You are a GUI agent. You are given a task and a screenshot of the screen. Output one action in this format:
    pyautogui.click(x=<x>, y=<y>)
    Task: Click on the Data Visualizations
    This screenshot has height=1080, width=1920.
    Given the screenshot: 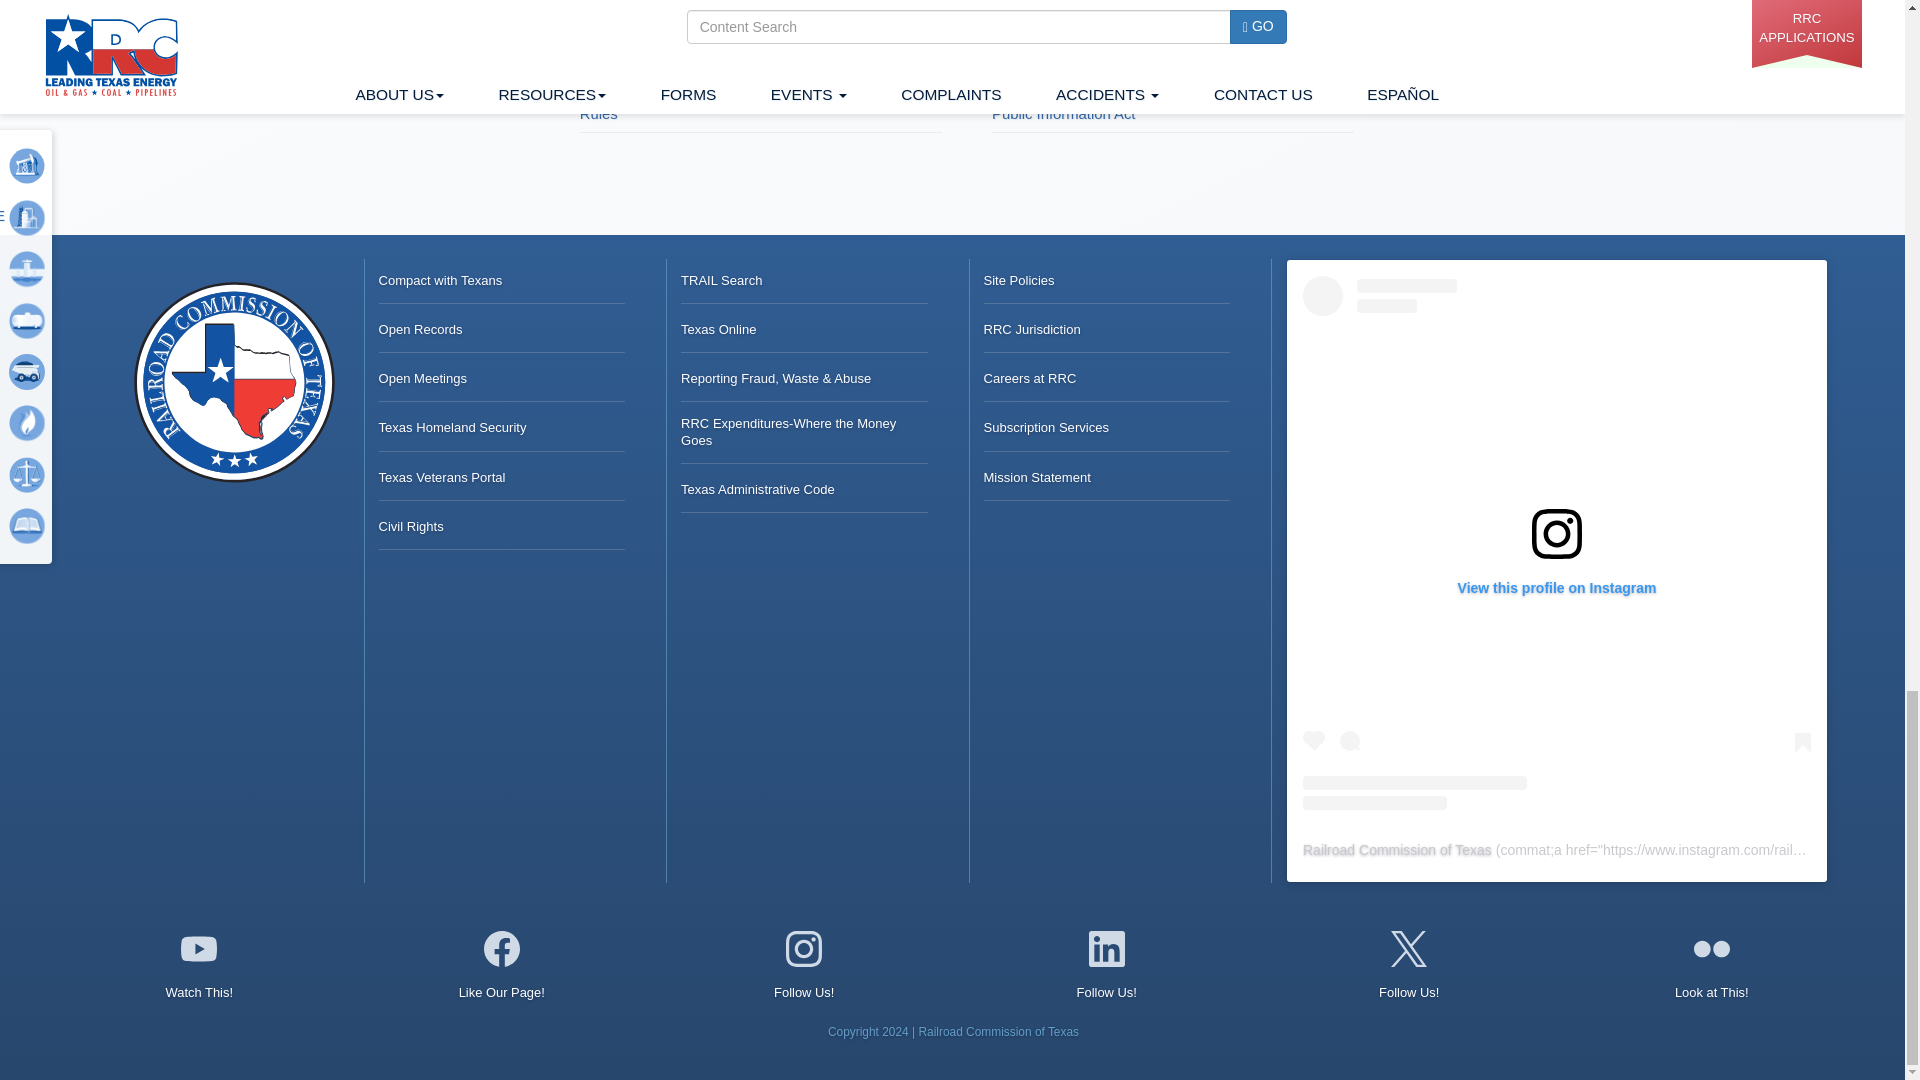 What is the action you would take?
    pyautogui.click(x=642, y=38)
    